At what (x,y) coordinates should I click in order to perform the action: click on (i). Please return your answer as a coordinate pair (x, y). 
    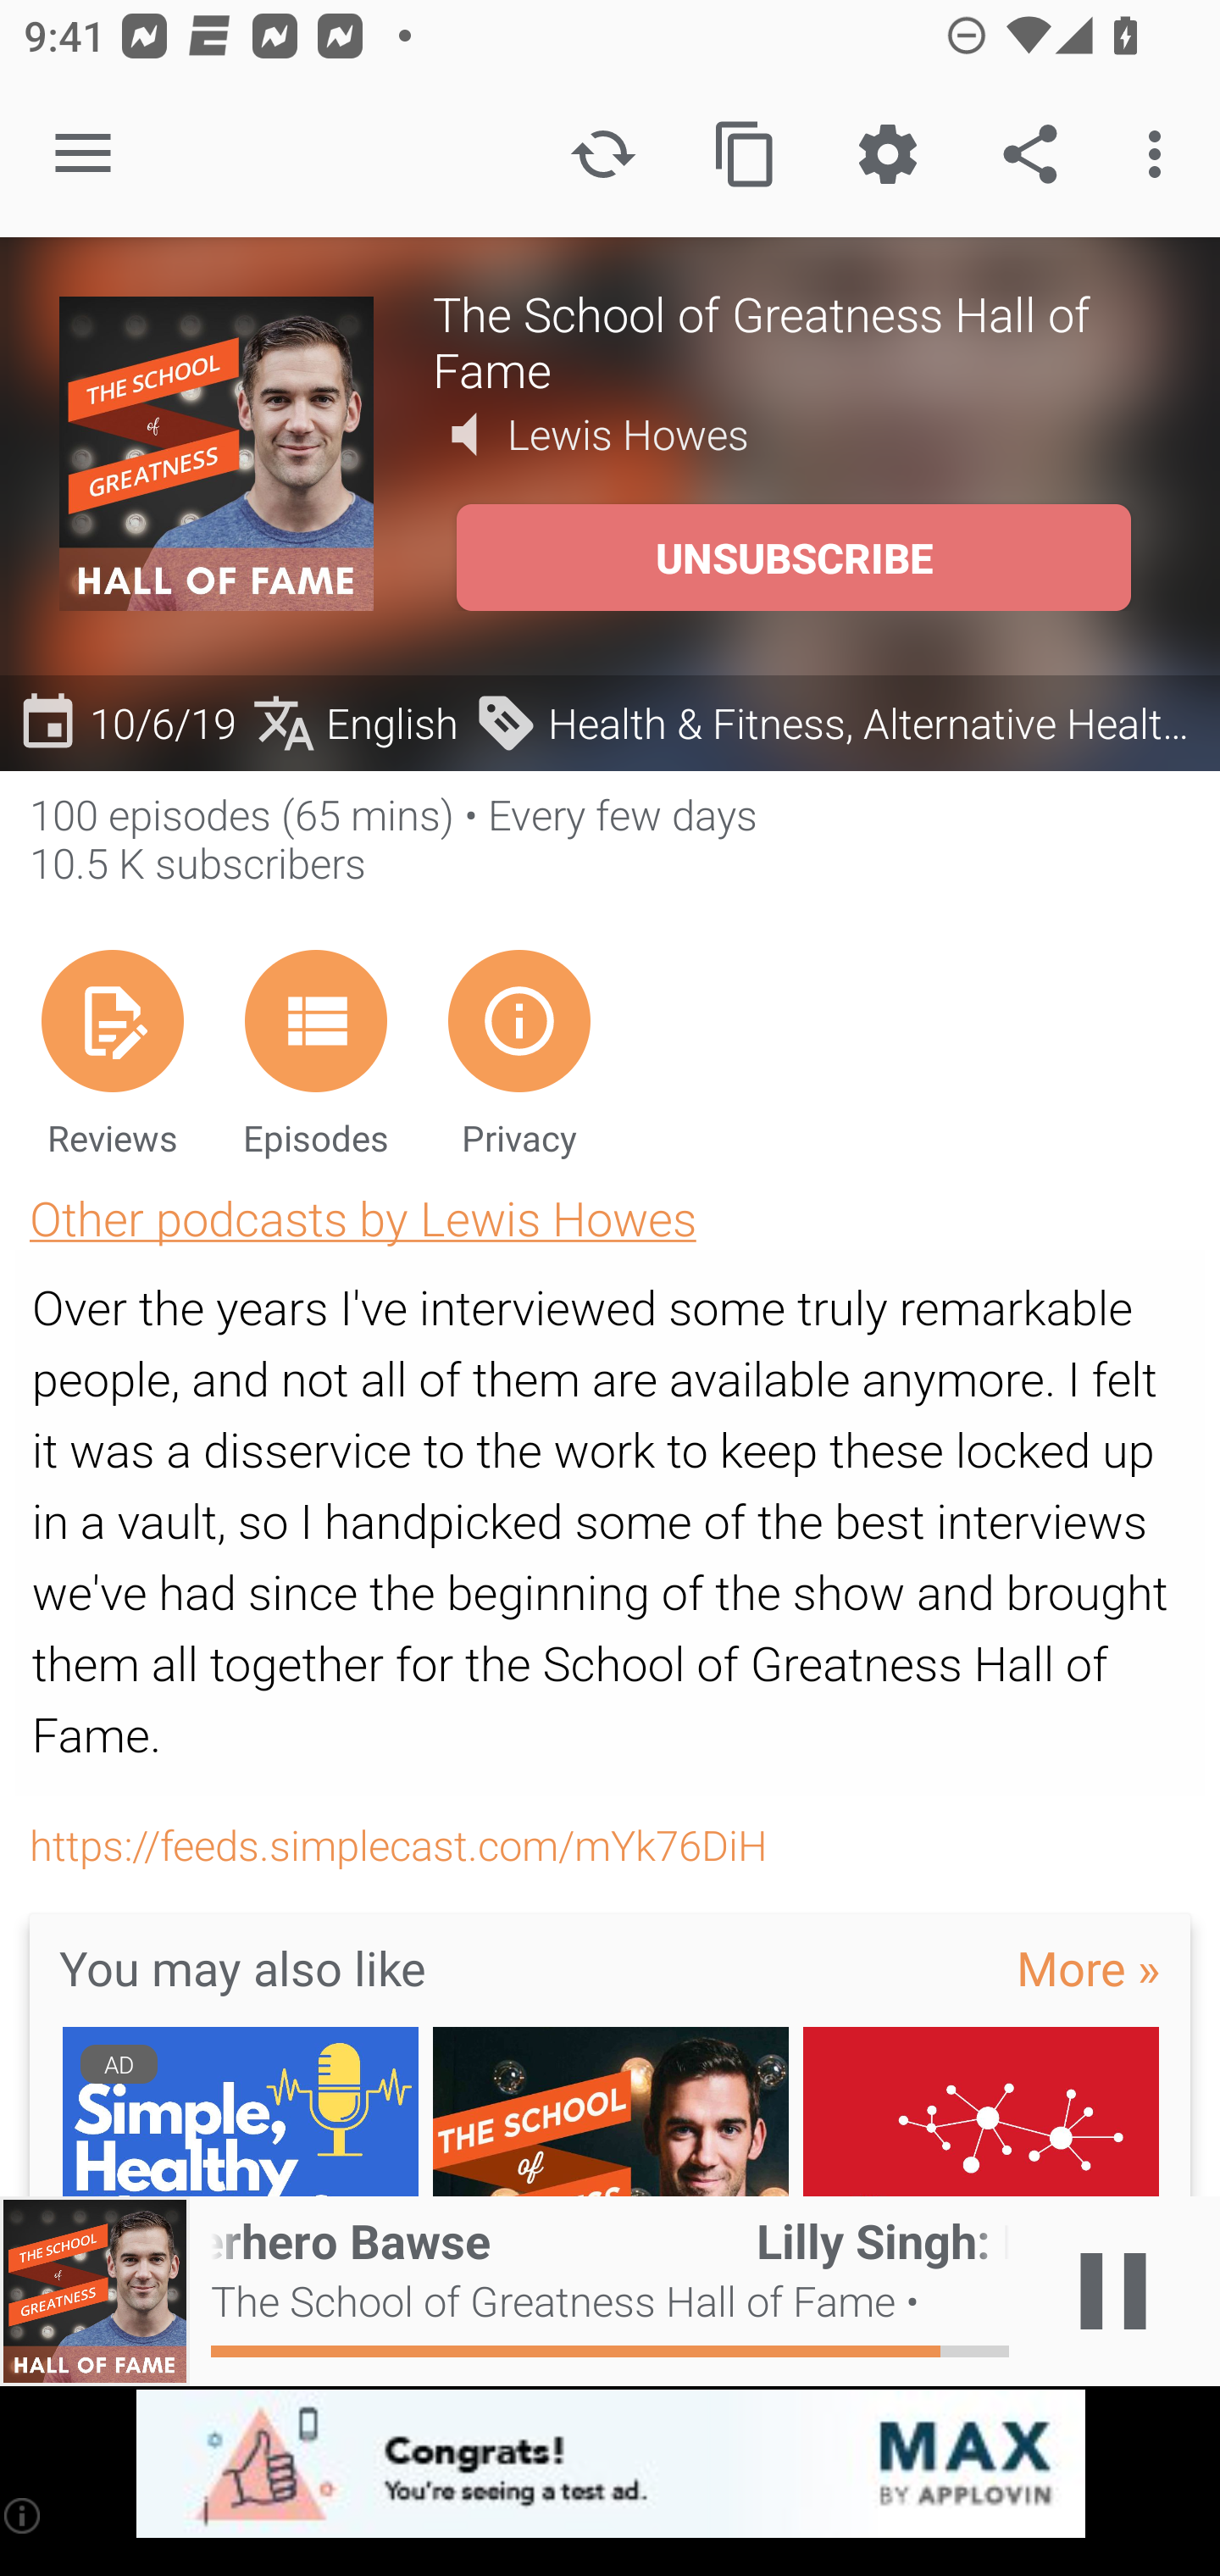
    Looking at the image, I should click on (24, 2515).